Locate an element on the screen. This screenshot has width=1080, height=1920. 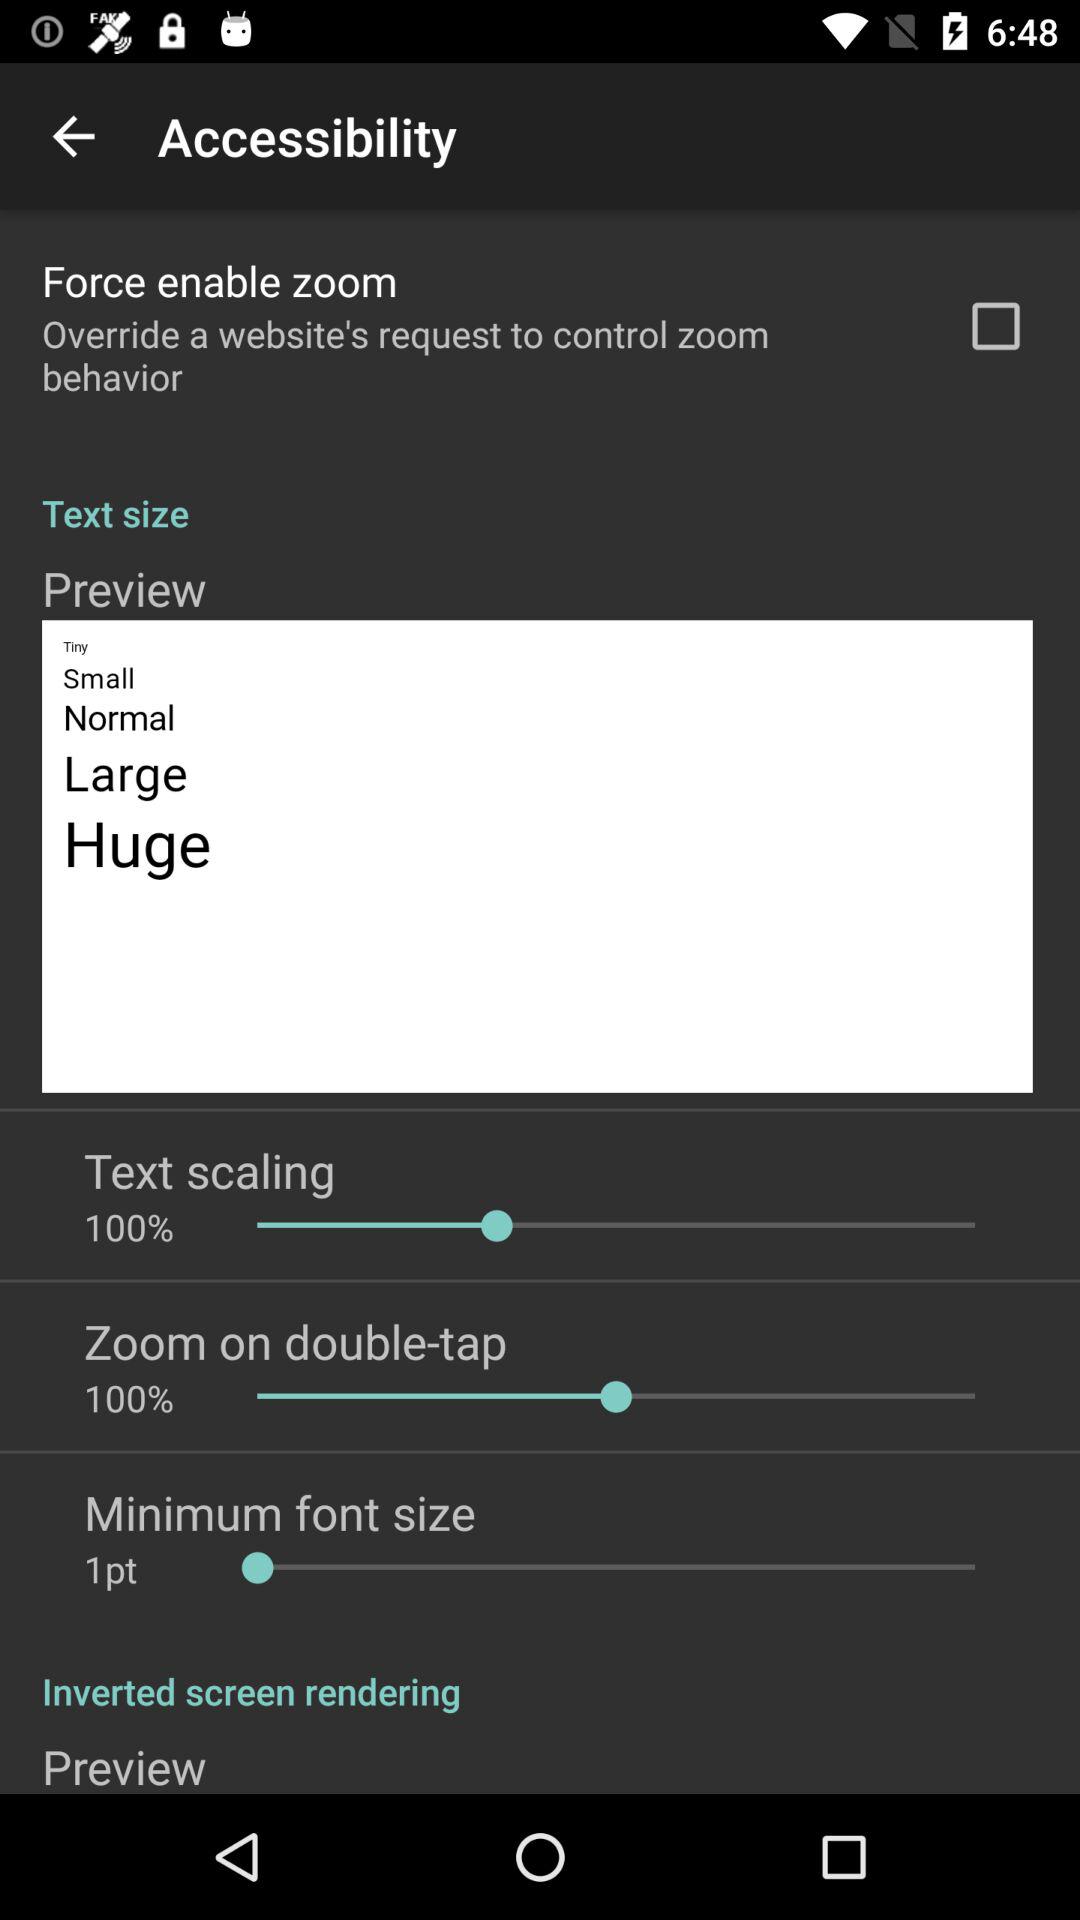
select the check box is located at coordinates (995, 326).